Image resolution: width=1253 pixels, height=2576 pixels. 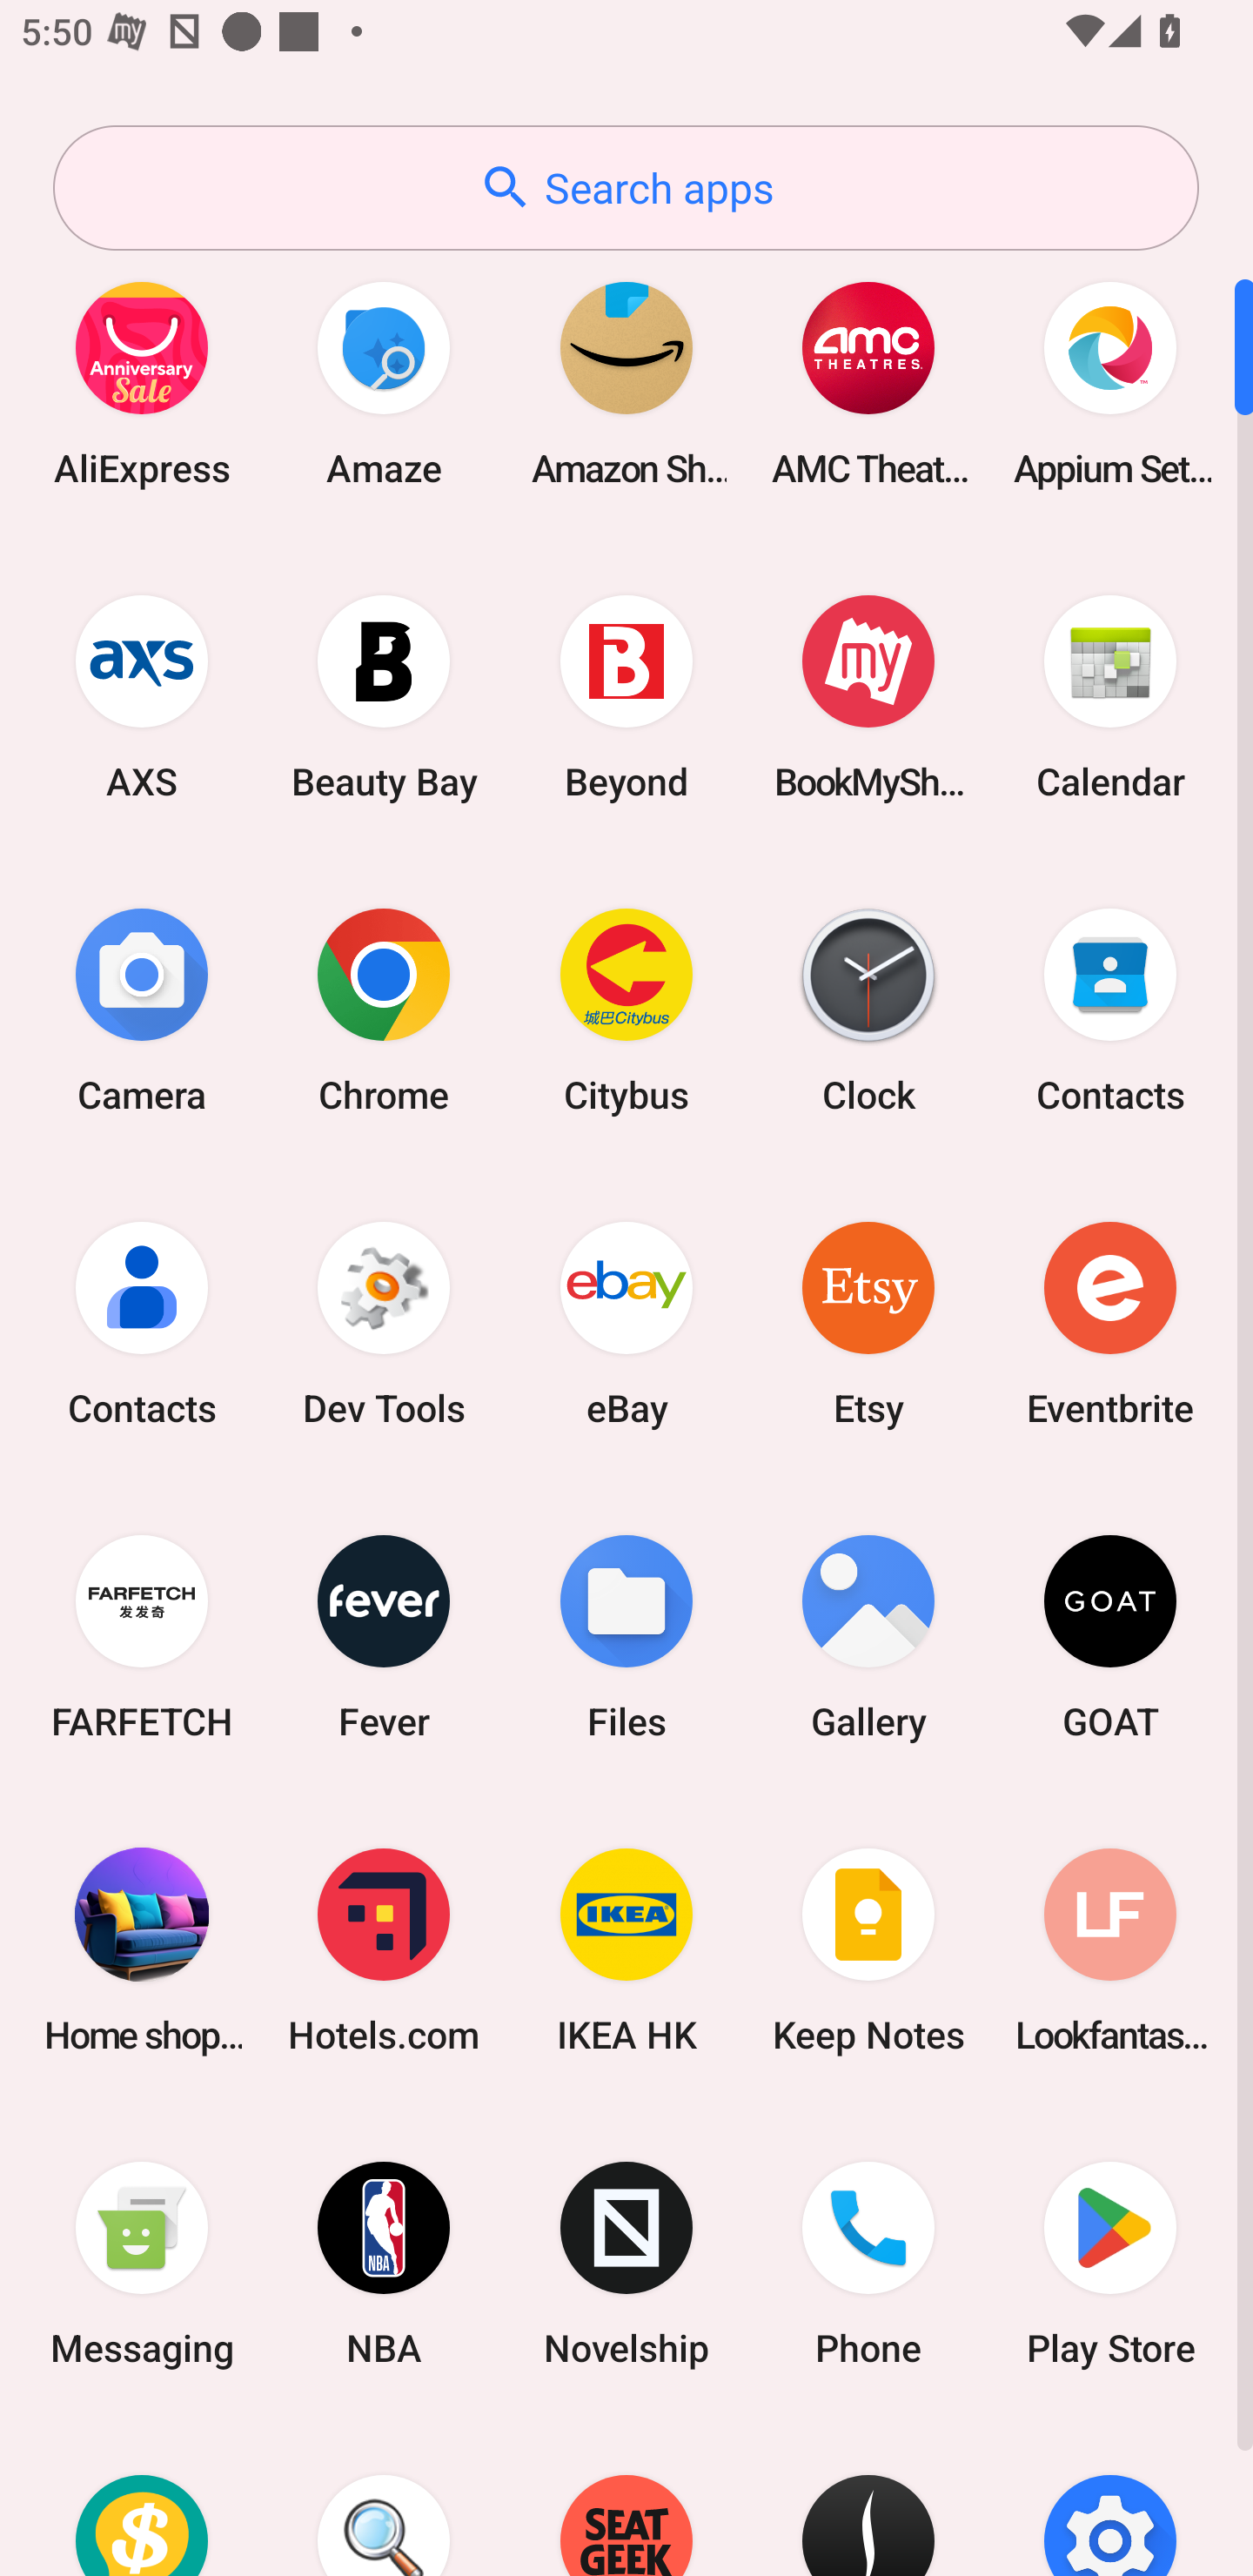 What do you see at coordinates (142, 383) in the screenshot?
I see `AliExpress` at bounding box center [142, 383].